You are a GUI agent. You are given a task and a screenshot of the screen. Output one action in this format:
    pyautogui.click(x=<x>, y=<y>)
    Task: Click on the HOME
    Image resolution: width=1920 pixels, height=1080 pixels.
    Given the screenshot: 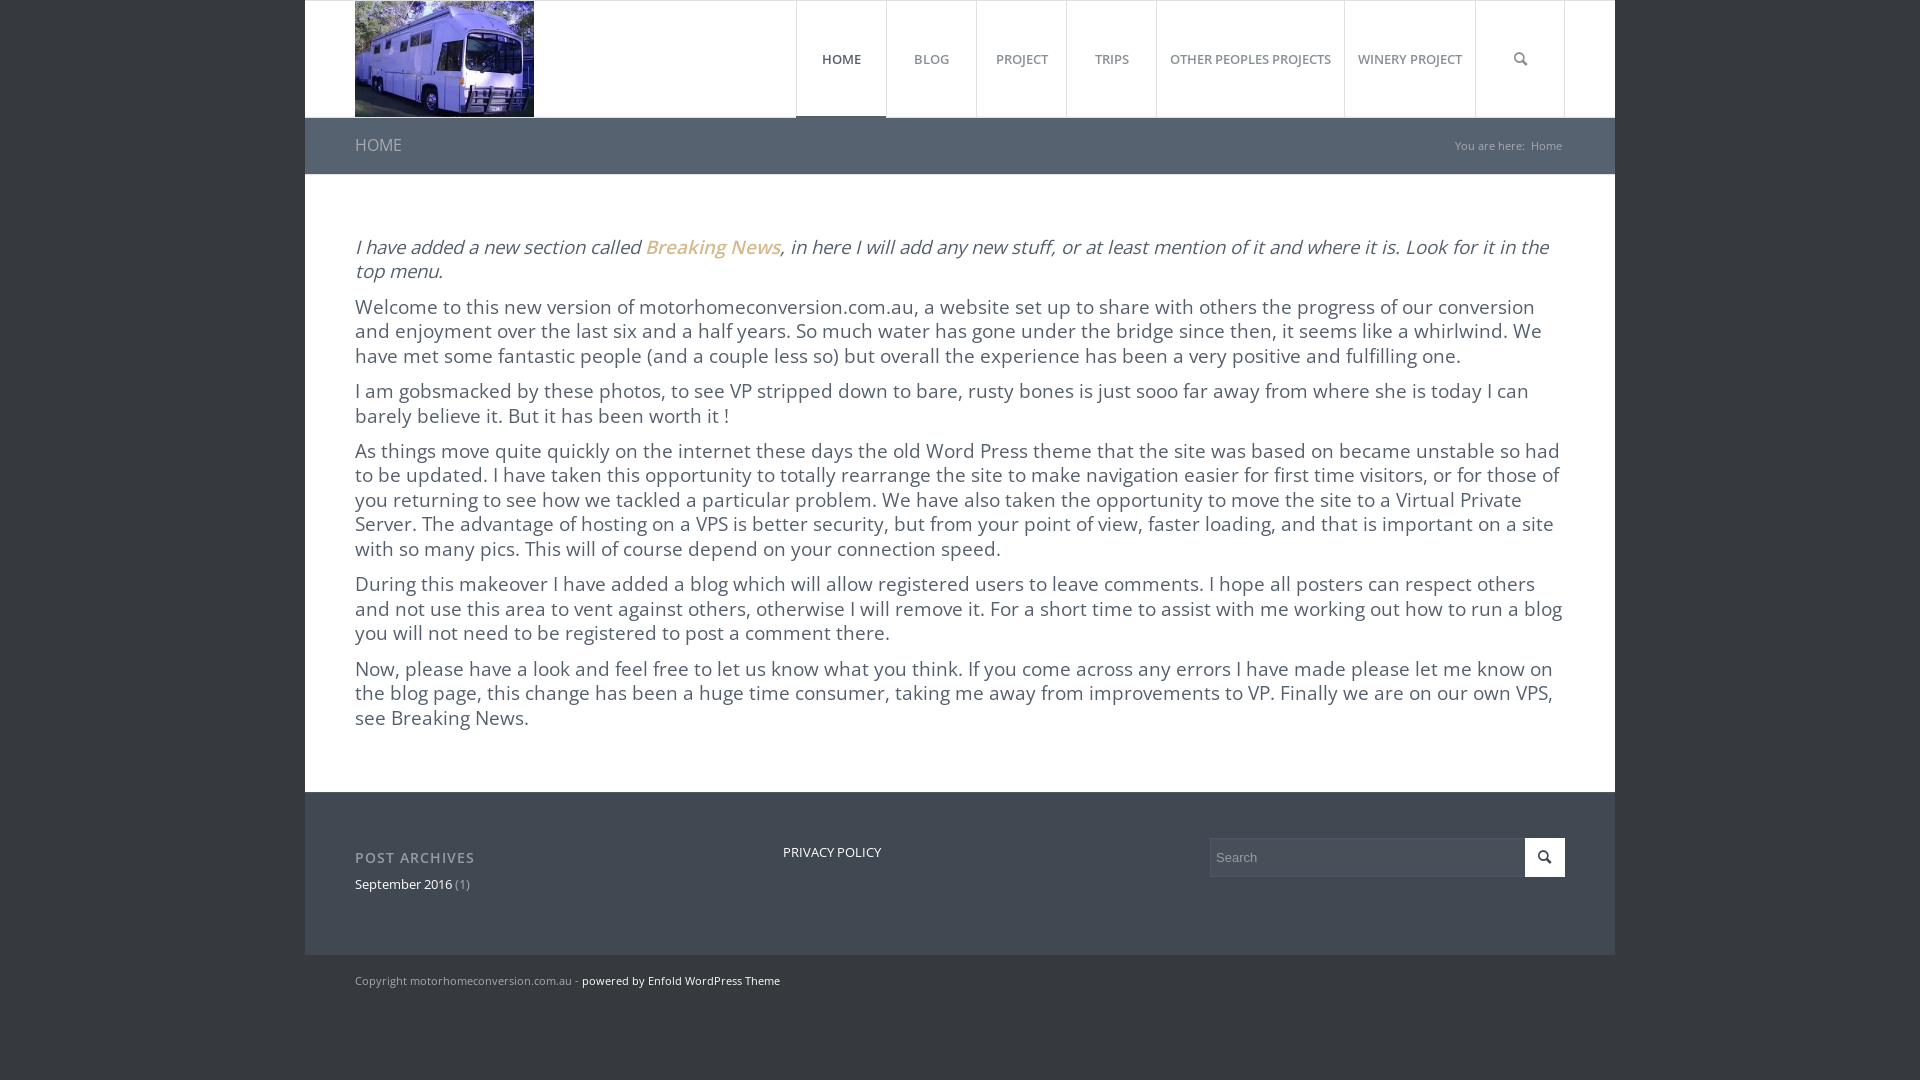 What is the action you would take?
    pyautogui.click(x=378, y=144)
    